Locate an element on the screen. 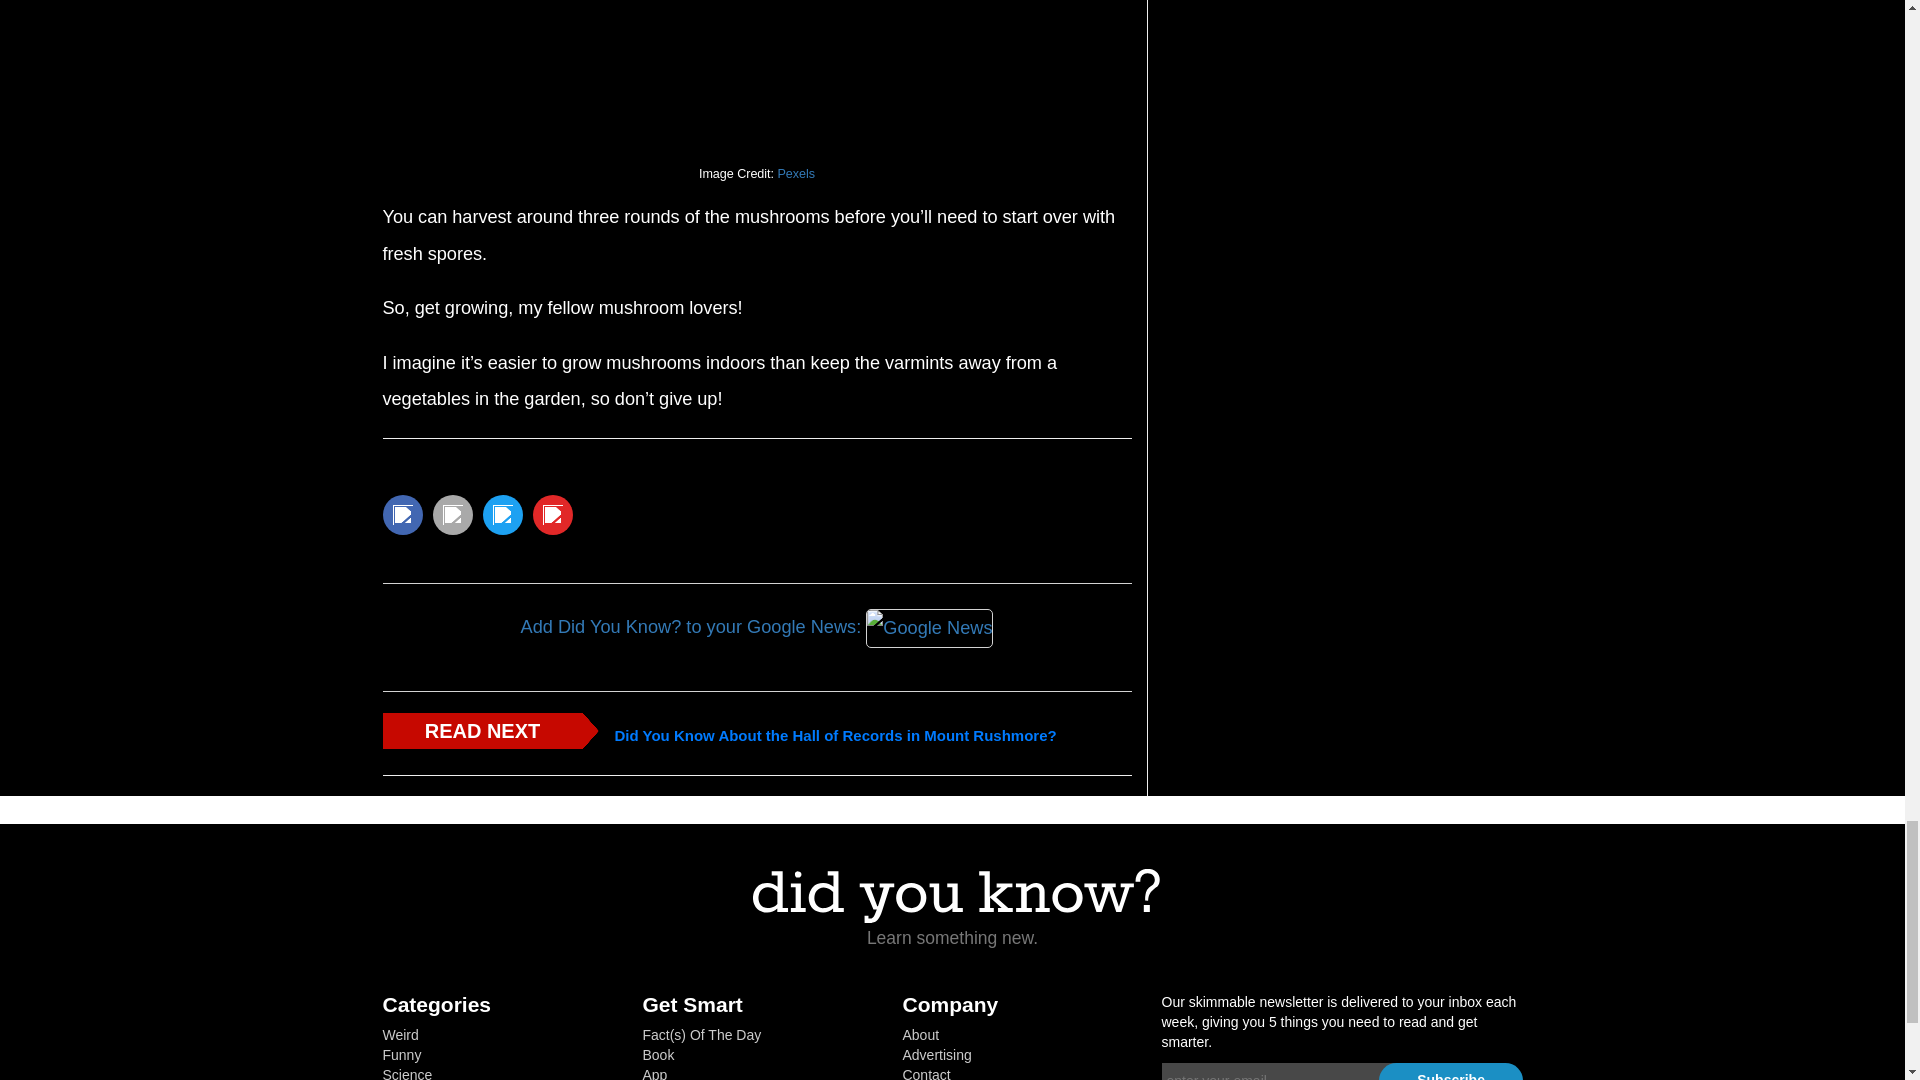  Did You Know About the Hall of Records in Mount Rushmore? is located at coordinates (835, 736).